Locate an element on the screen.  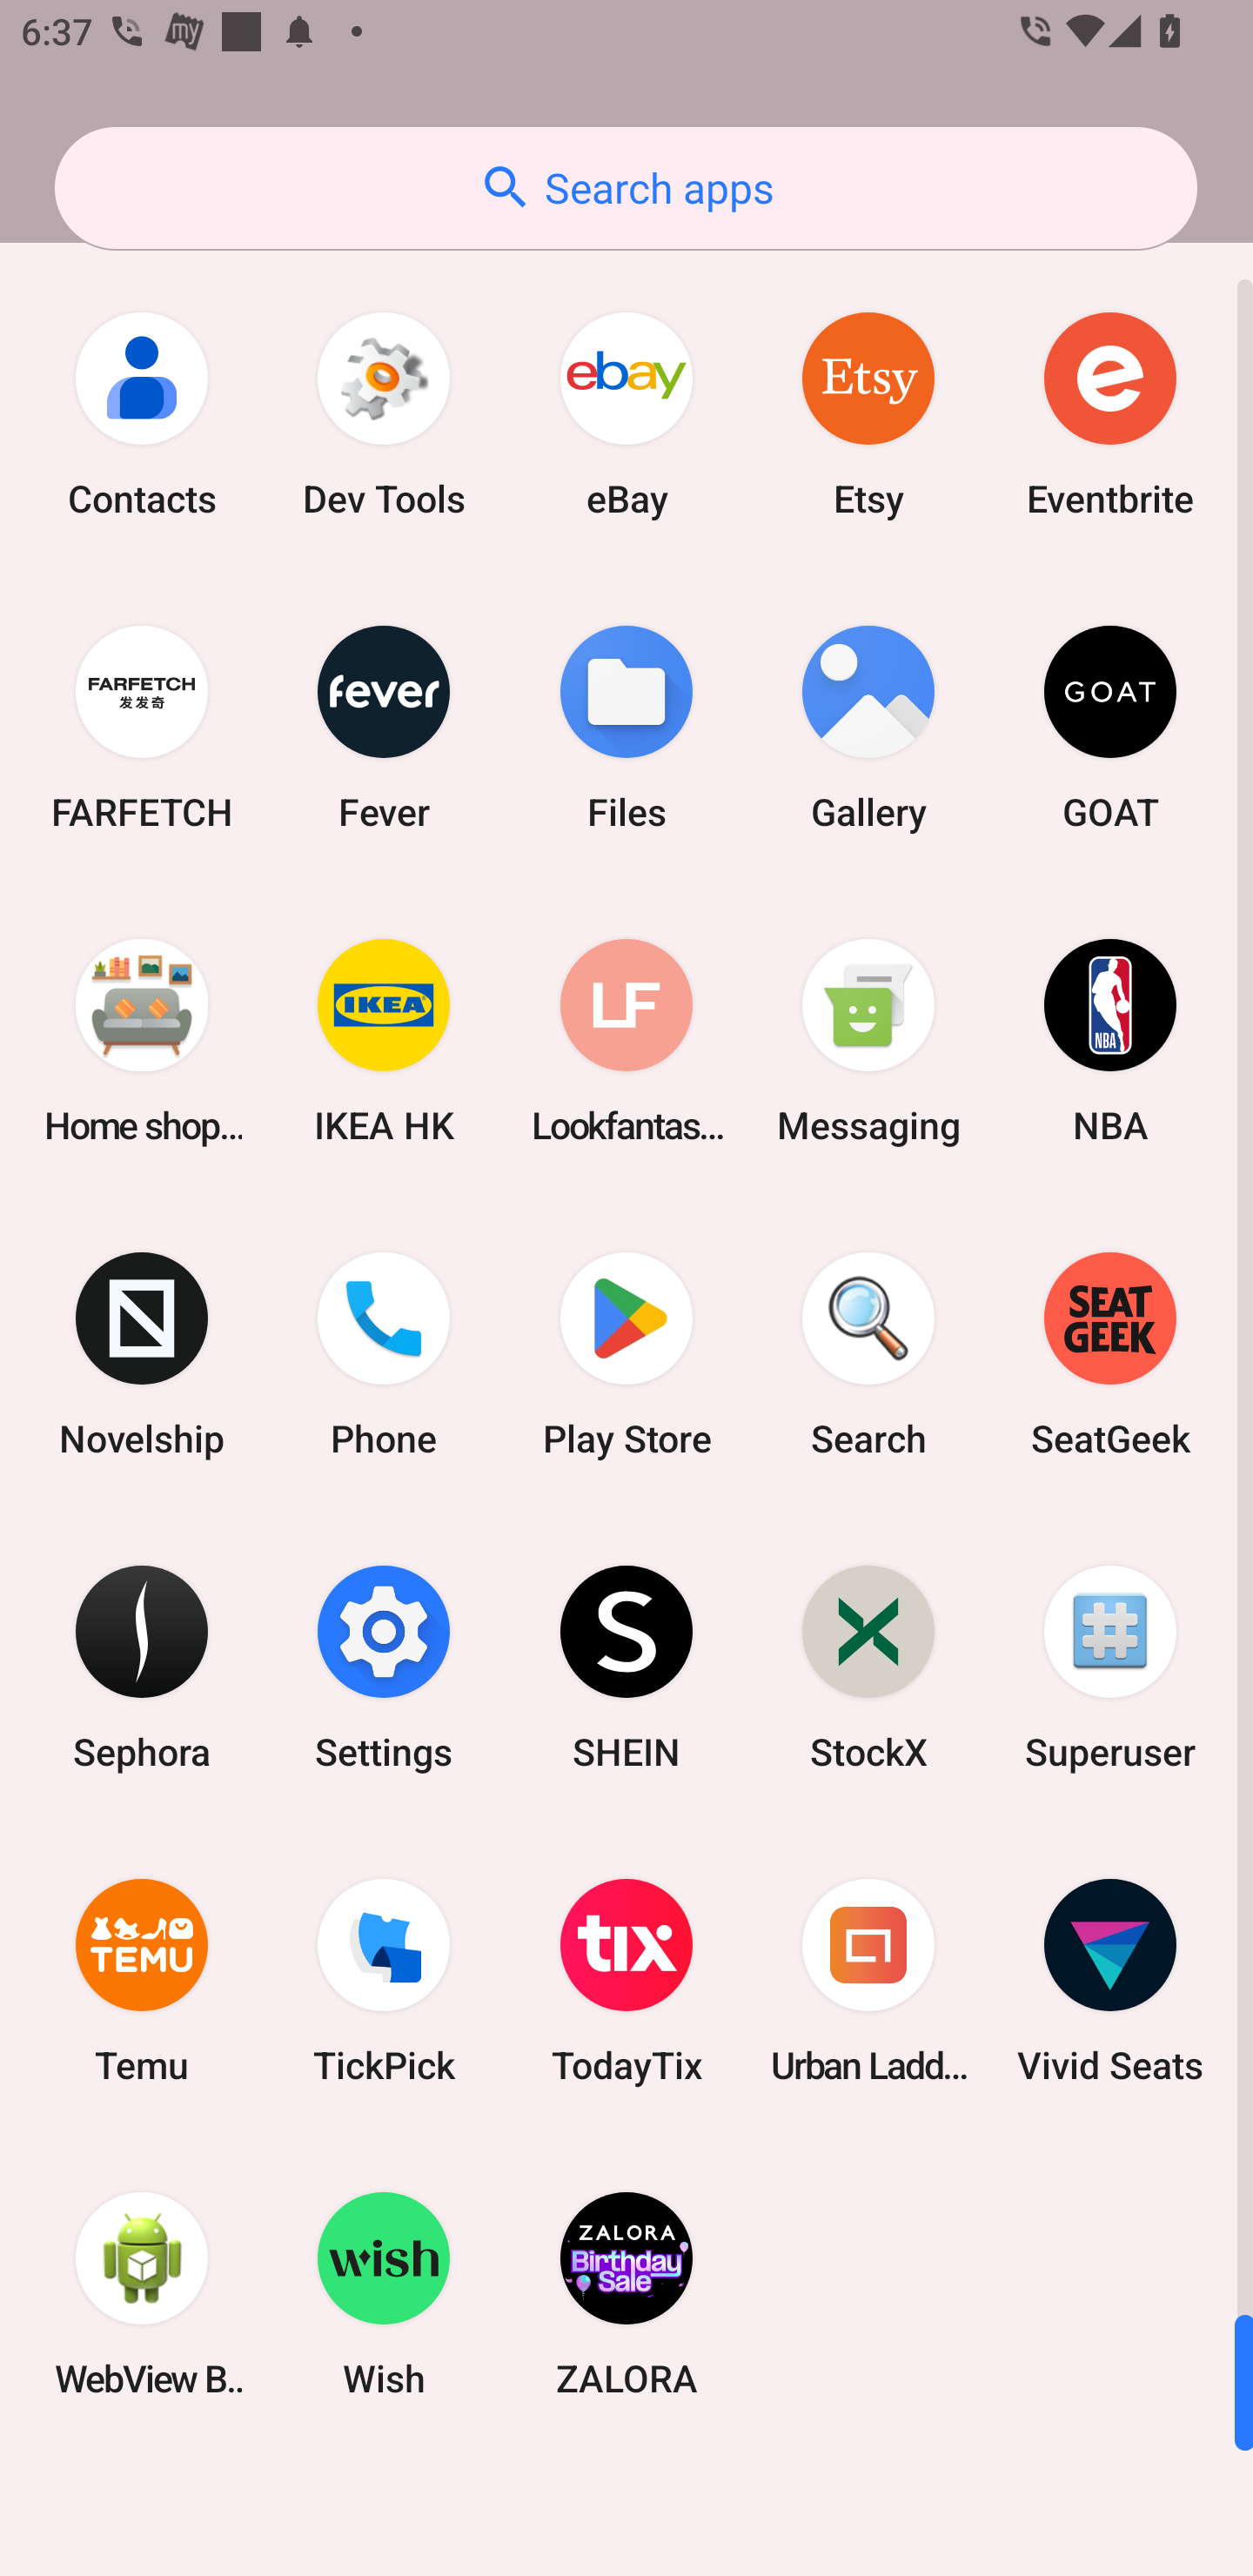
Superuser is located at coordinates (1110, 1666).